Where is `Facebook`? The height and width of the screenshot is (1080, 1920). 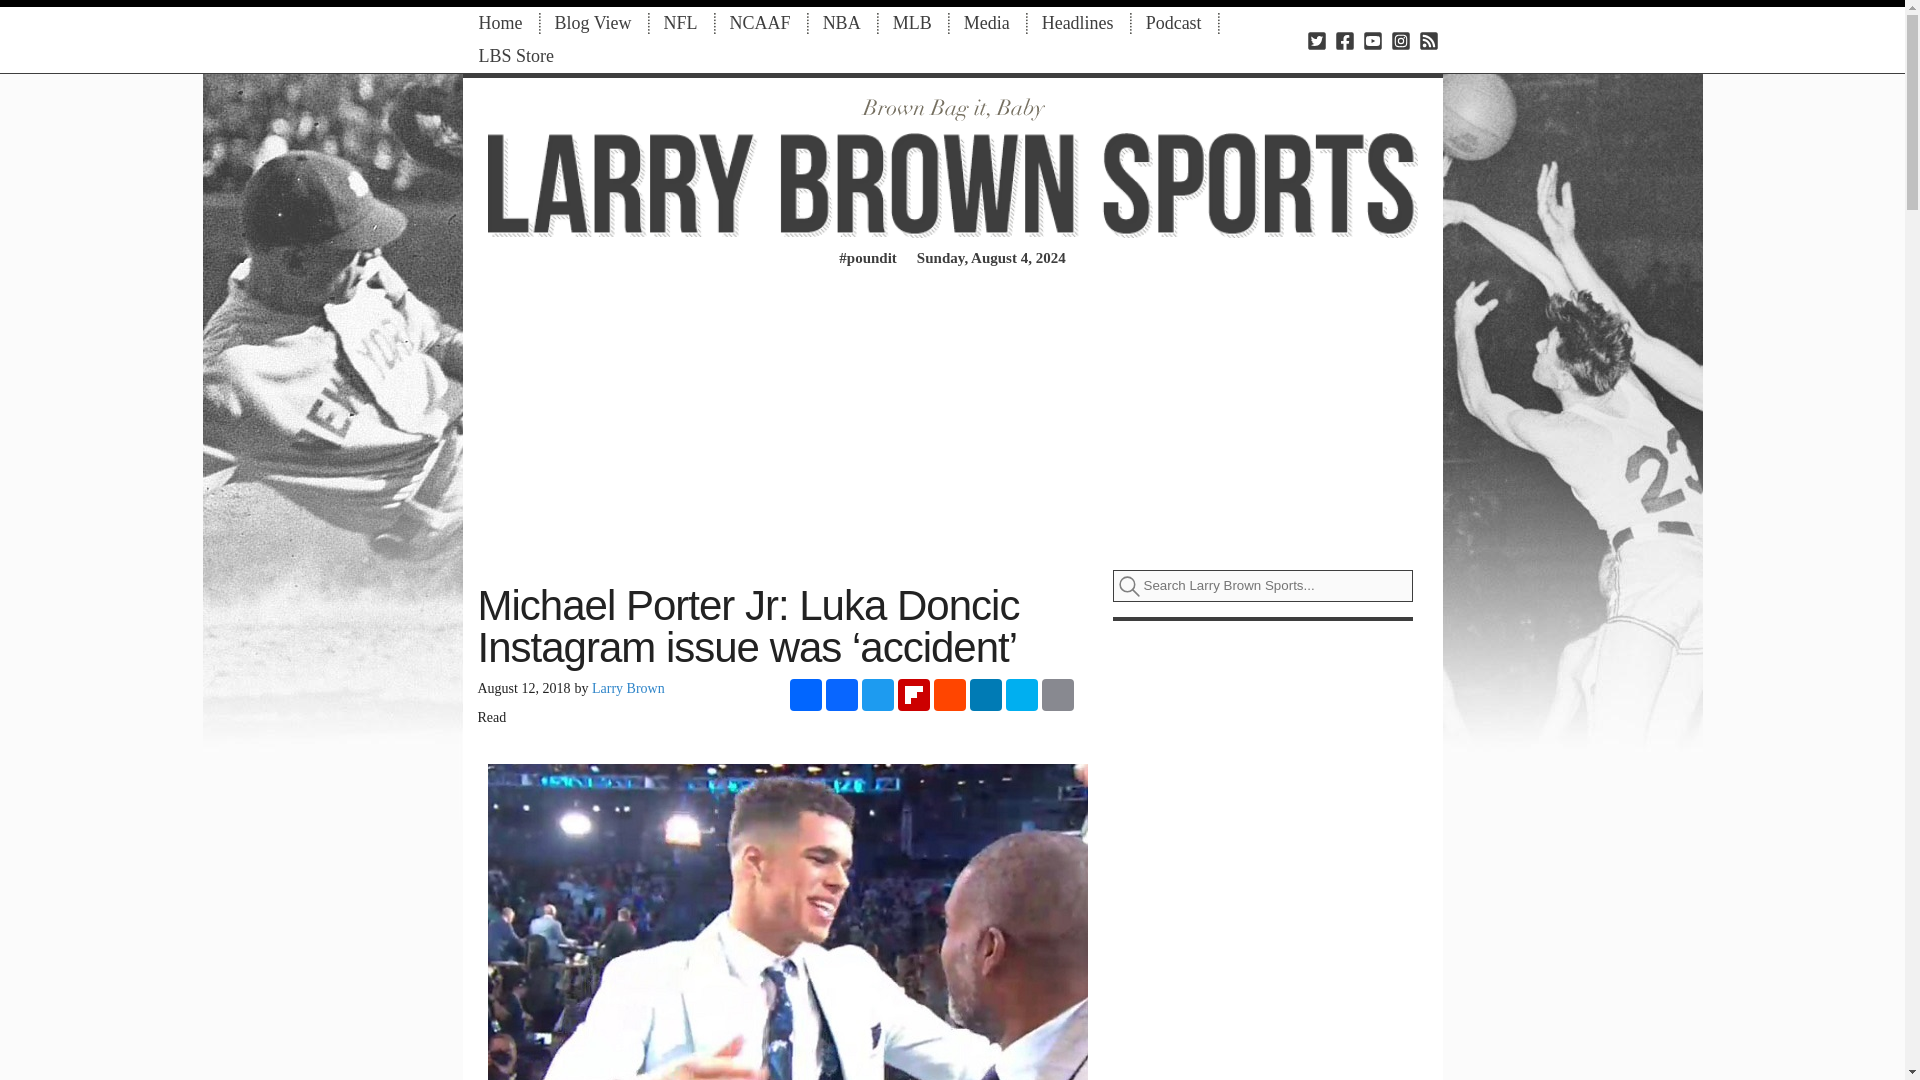 Facebook is located at coordinates (842, 694).